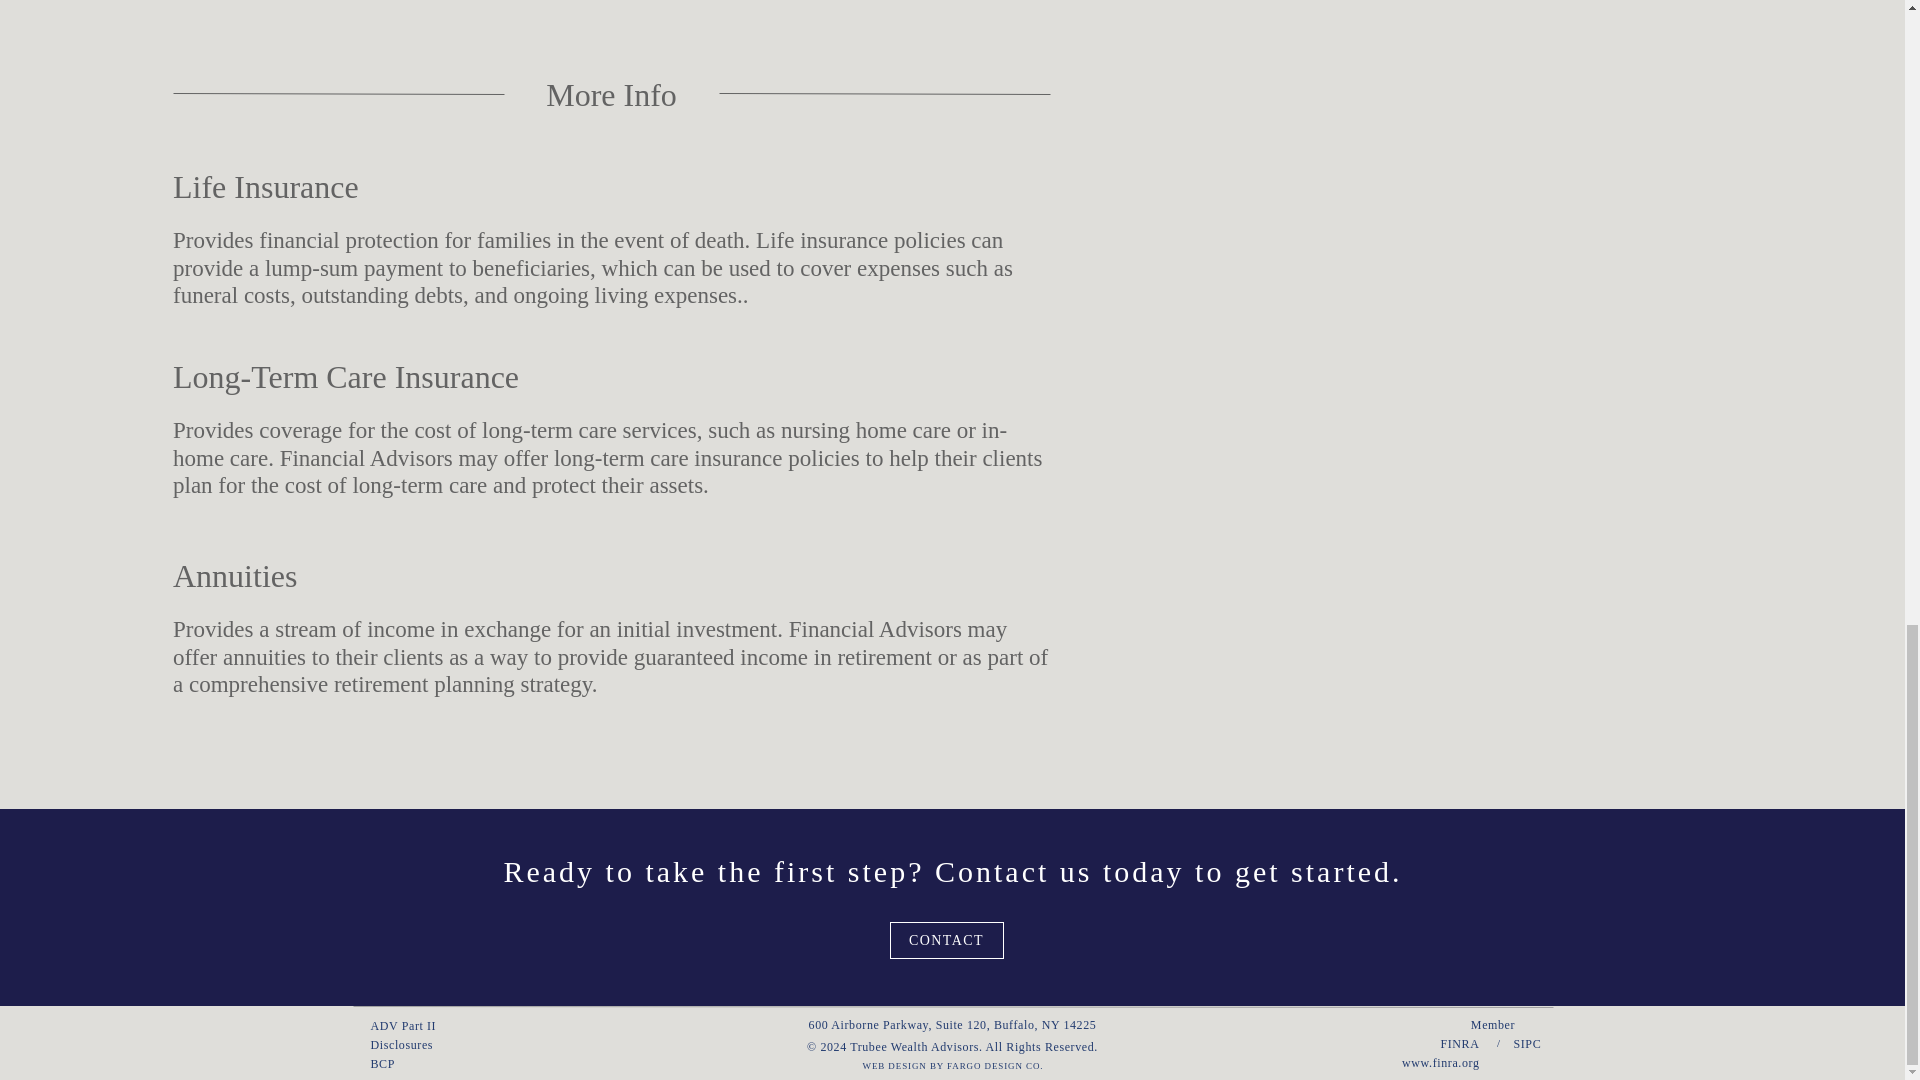 Image resolution: width=1920 pixels, height=1080 pixels. Describe the element at coordinates (1440, 1062) in the screenshot. I see `www.finra.org` at that location.